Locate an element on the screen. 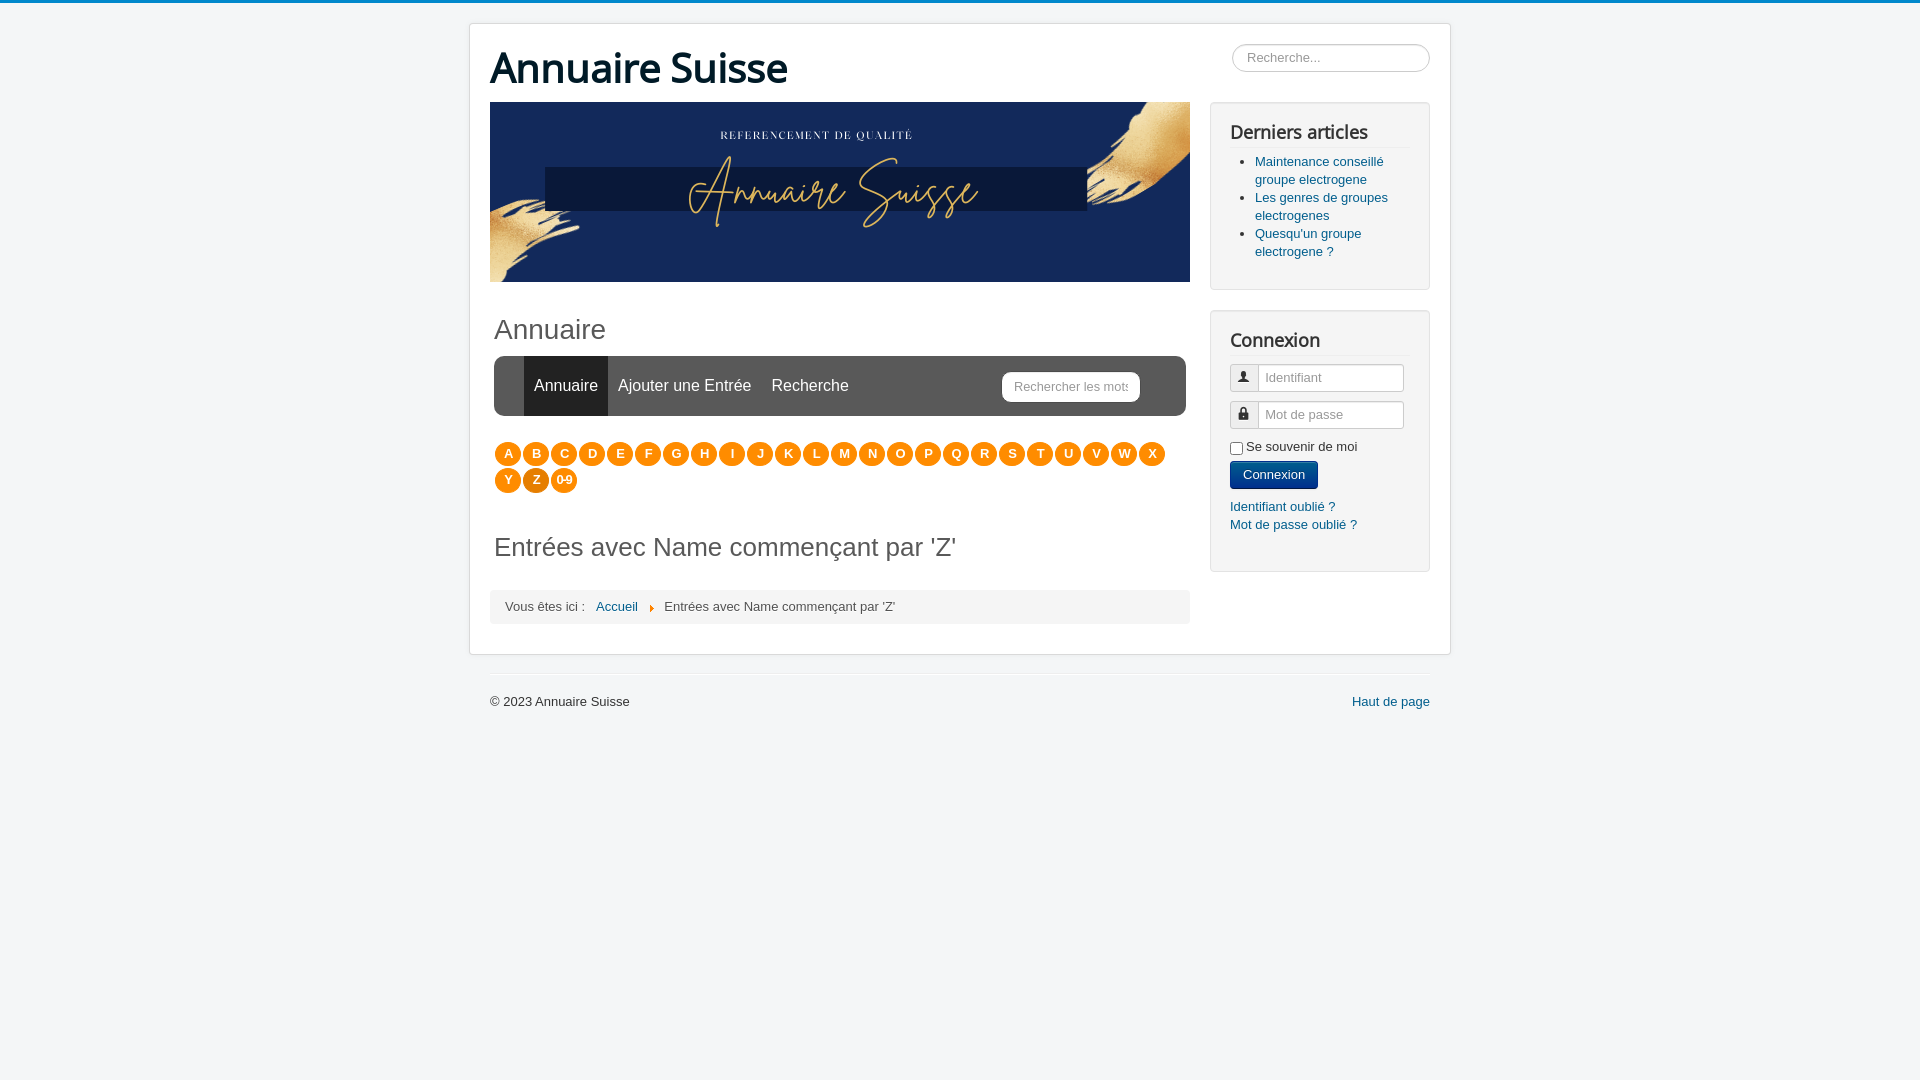  A is located at coordinates (508, 454).